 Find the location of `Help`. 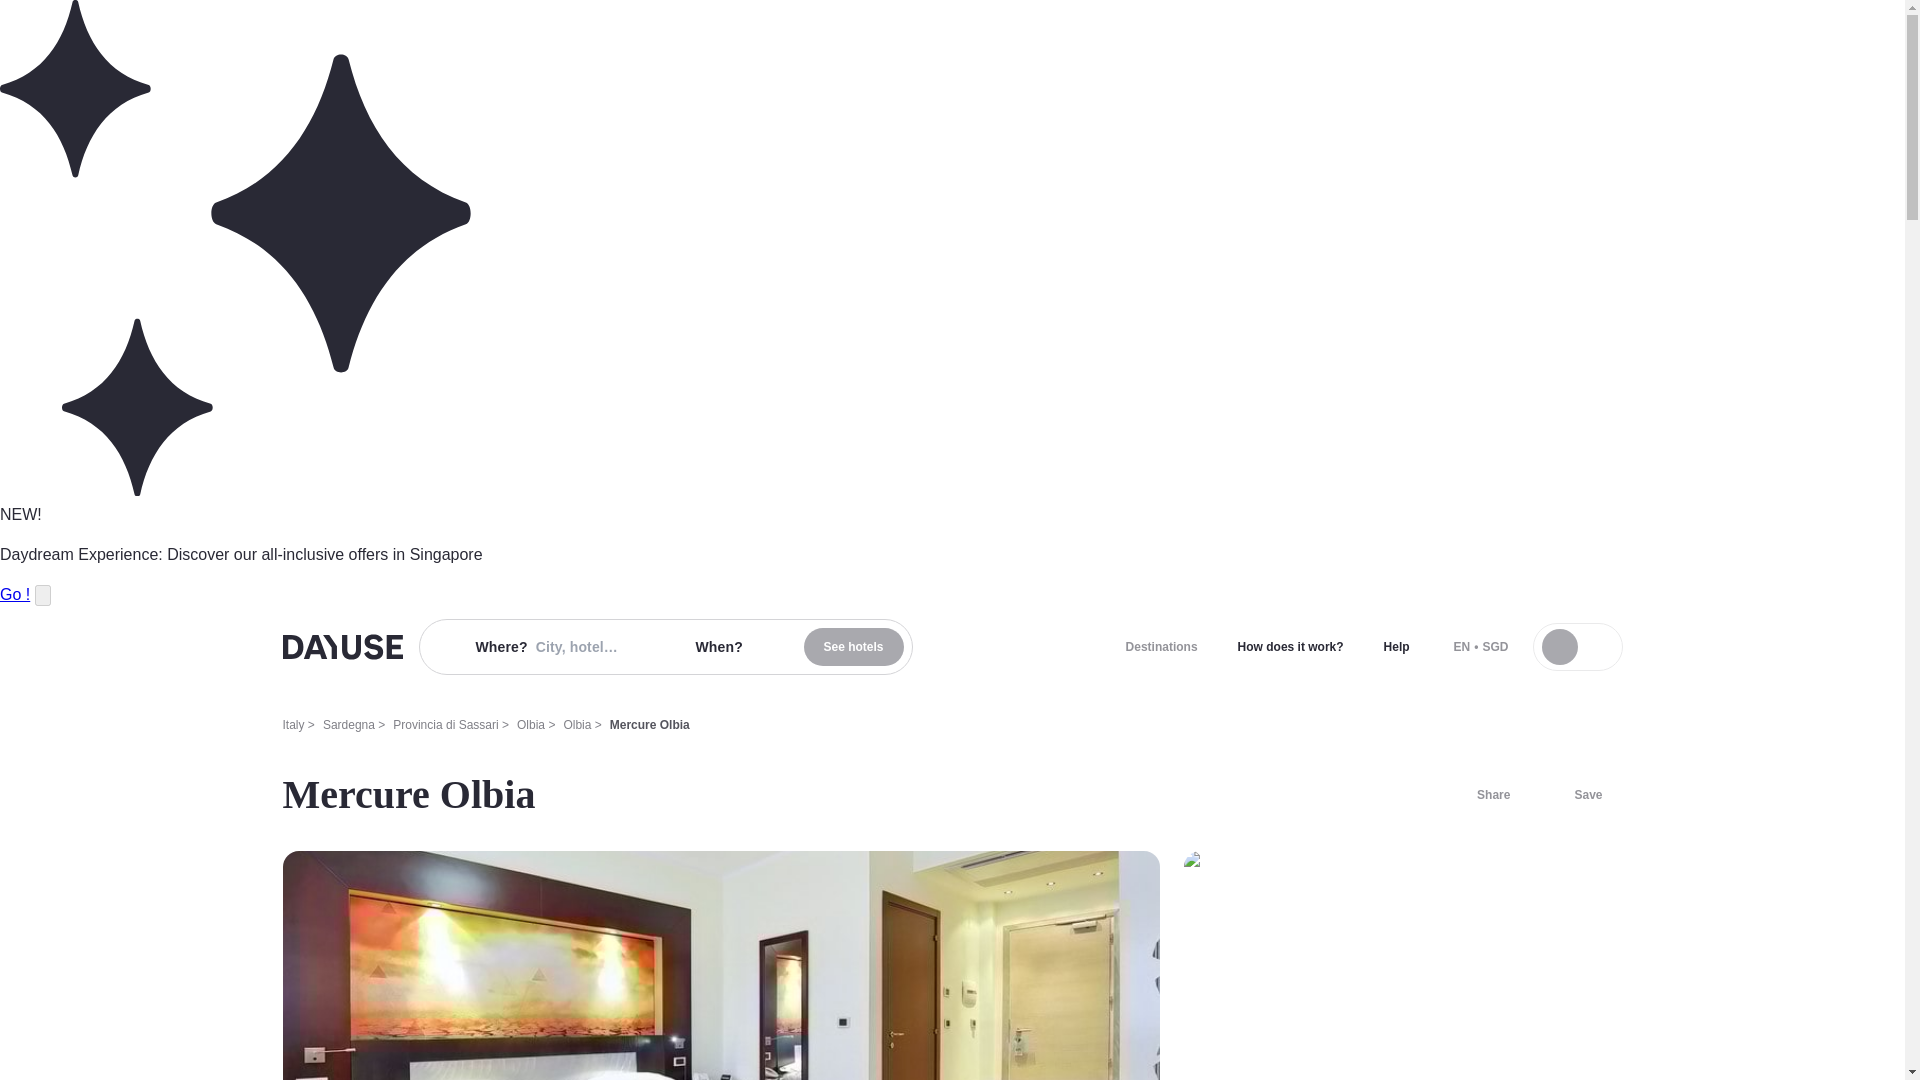

Help is located at coordinates (1396, 646).